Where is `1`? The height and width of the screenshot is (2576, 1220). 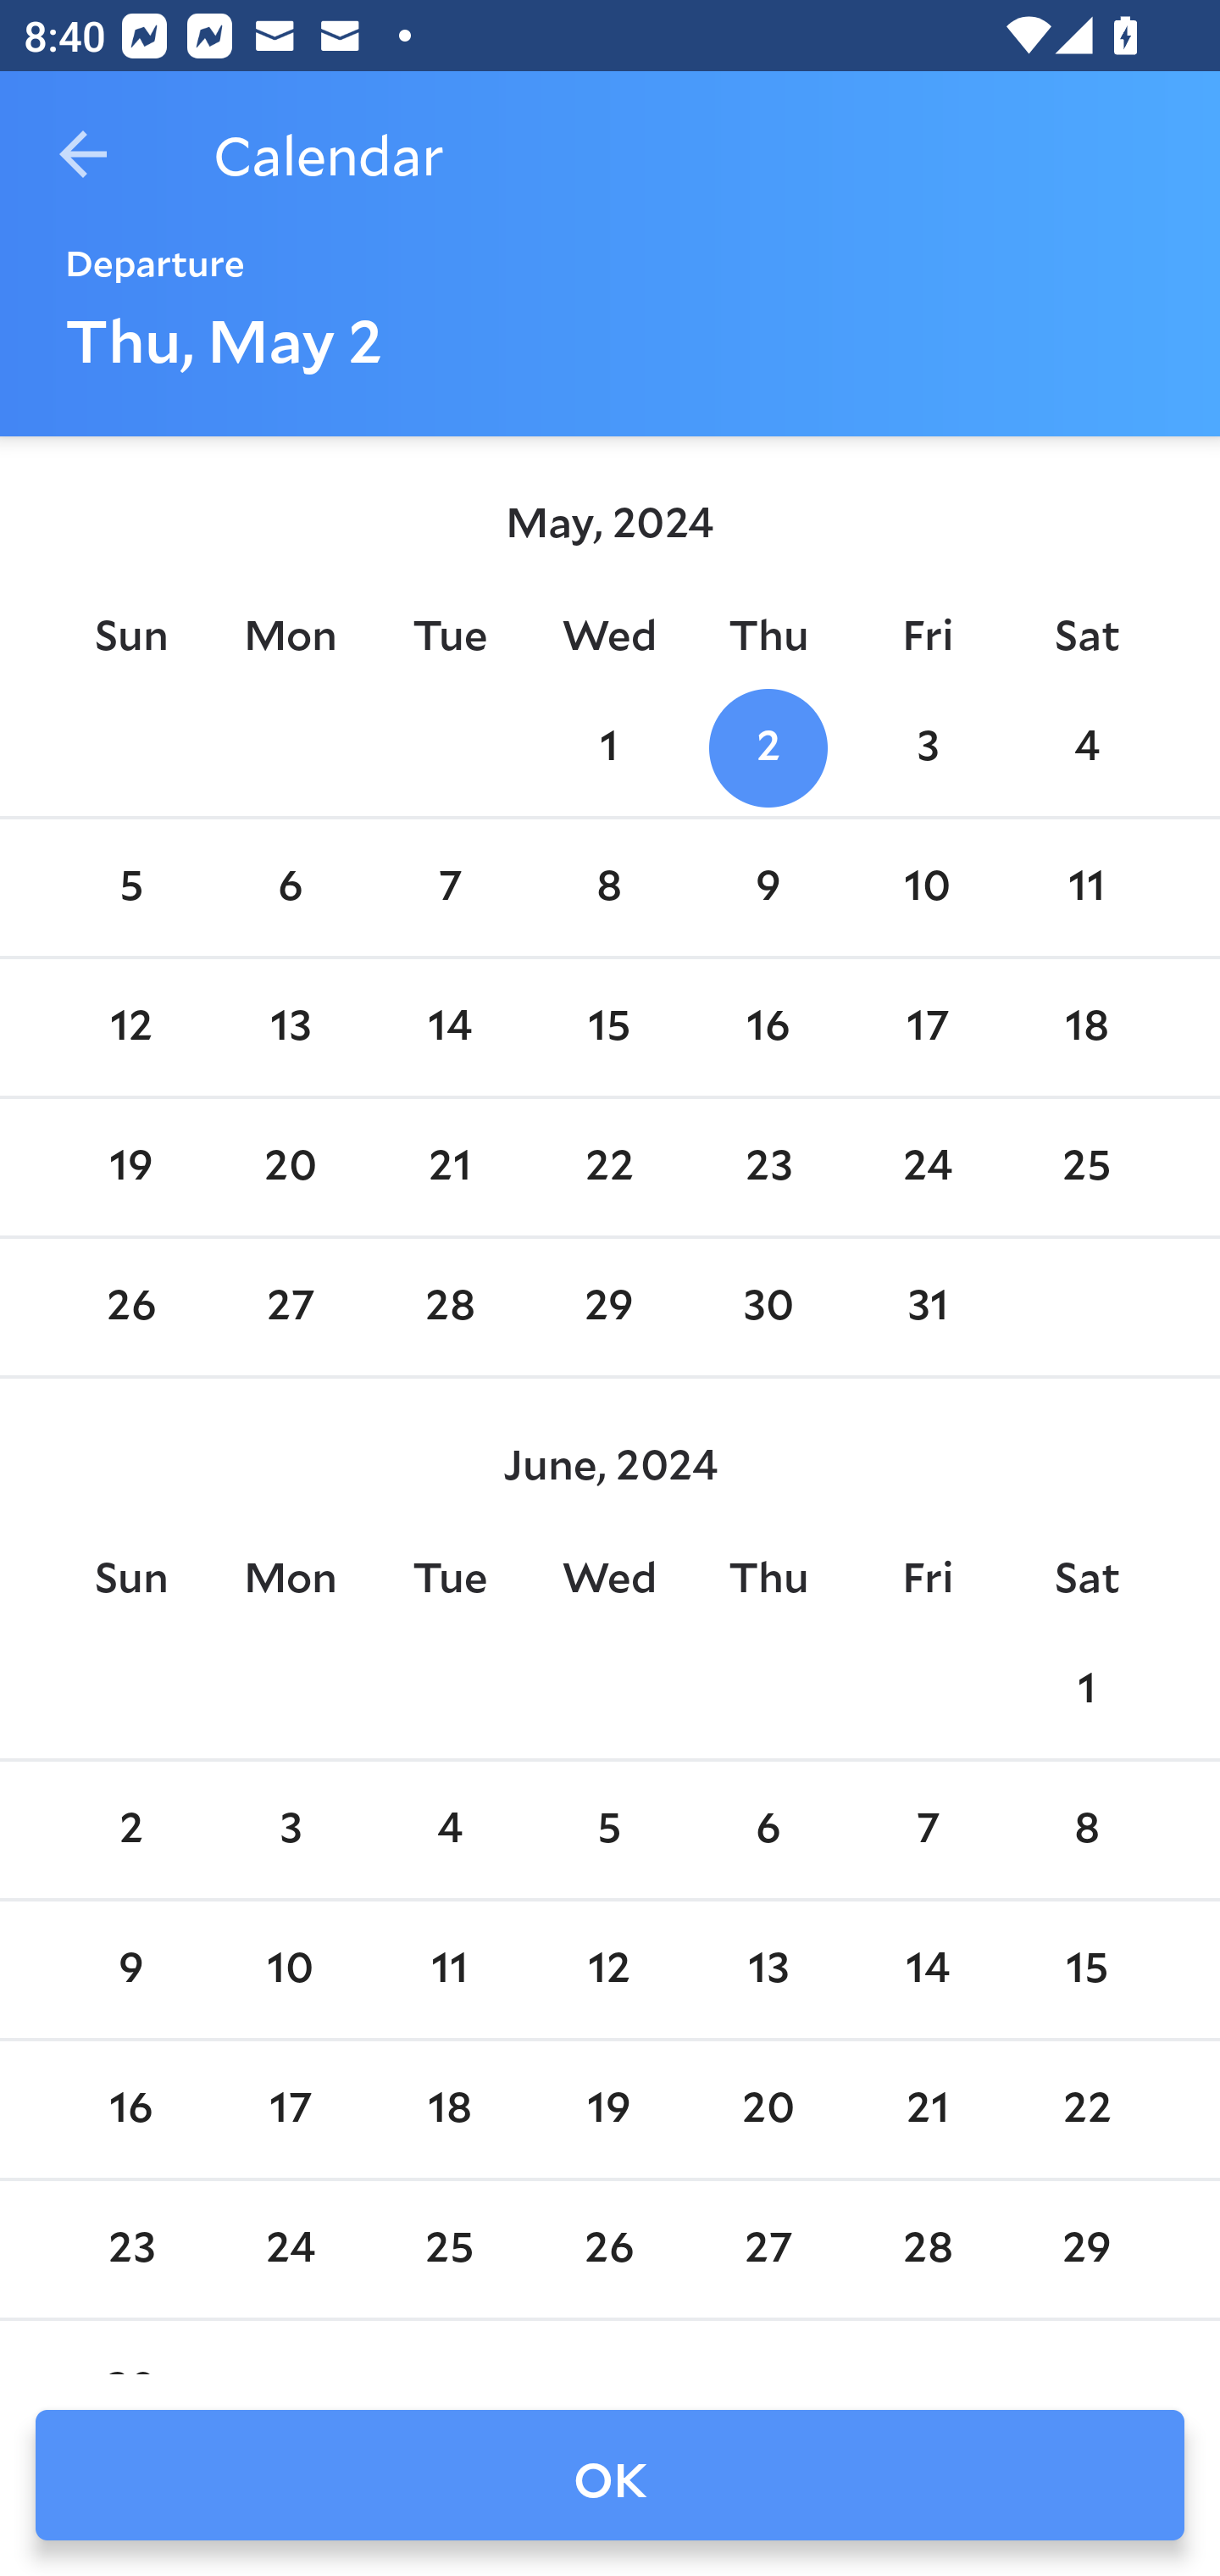 1 is located at coordinates (609, 747).